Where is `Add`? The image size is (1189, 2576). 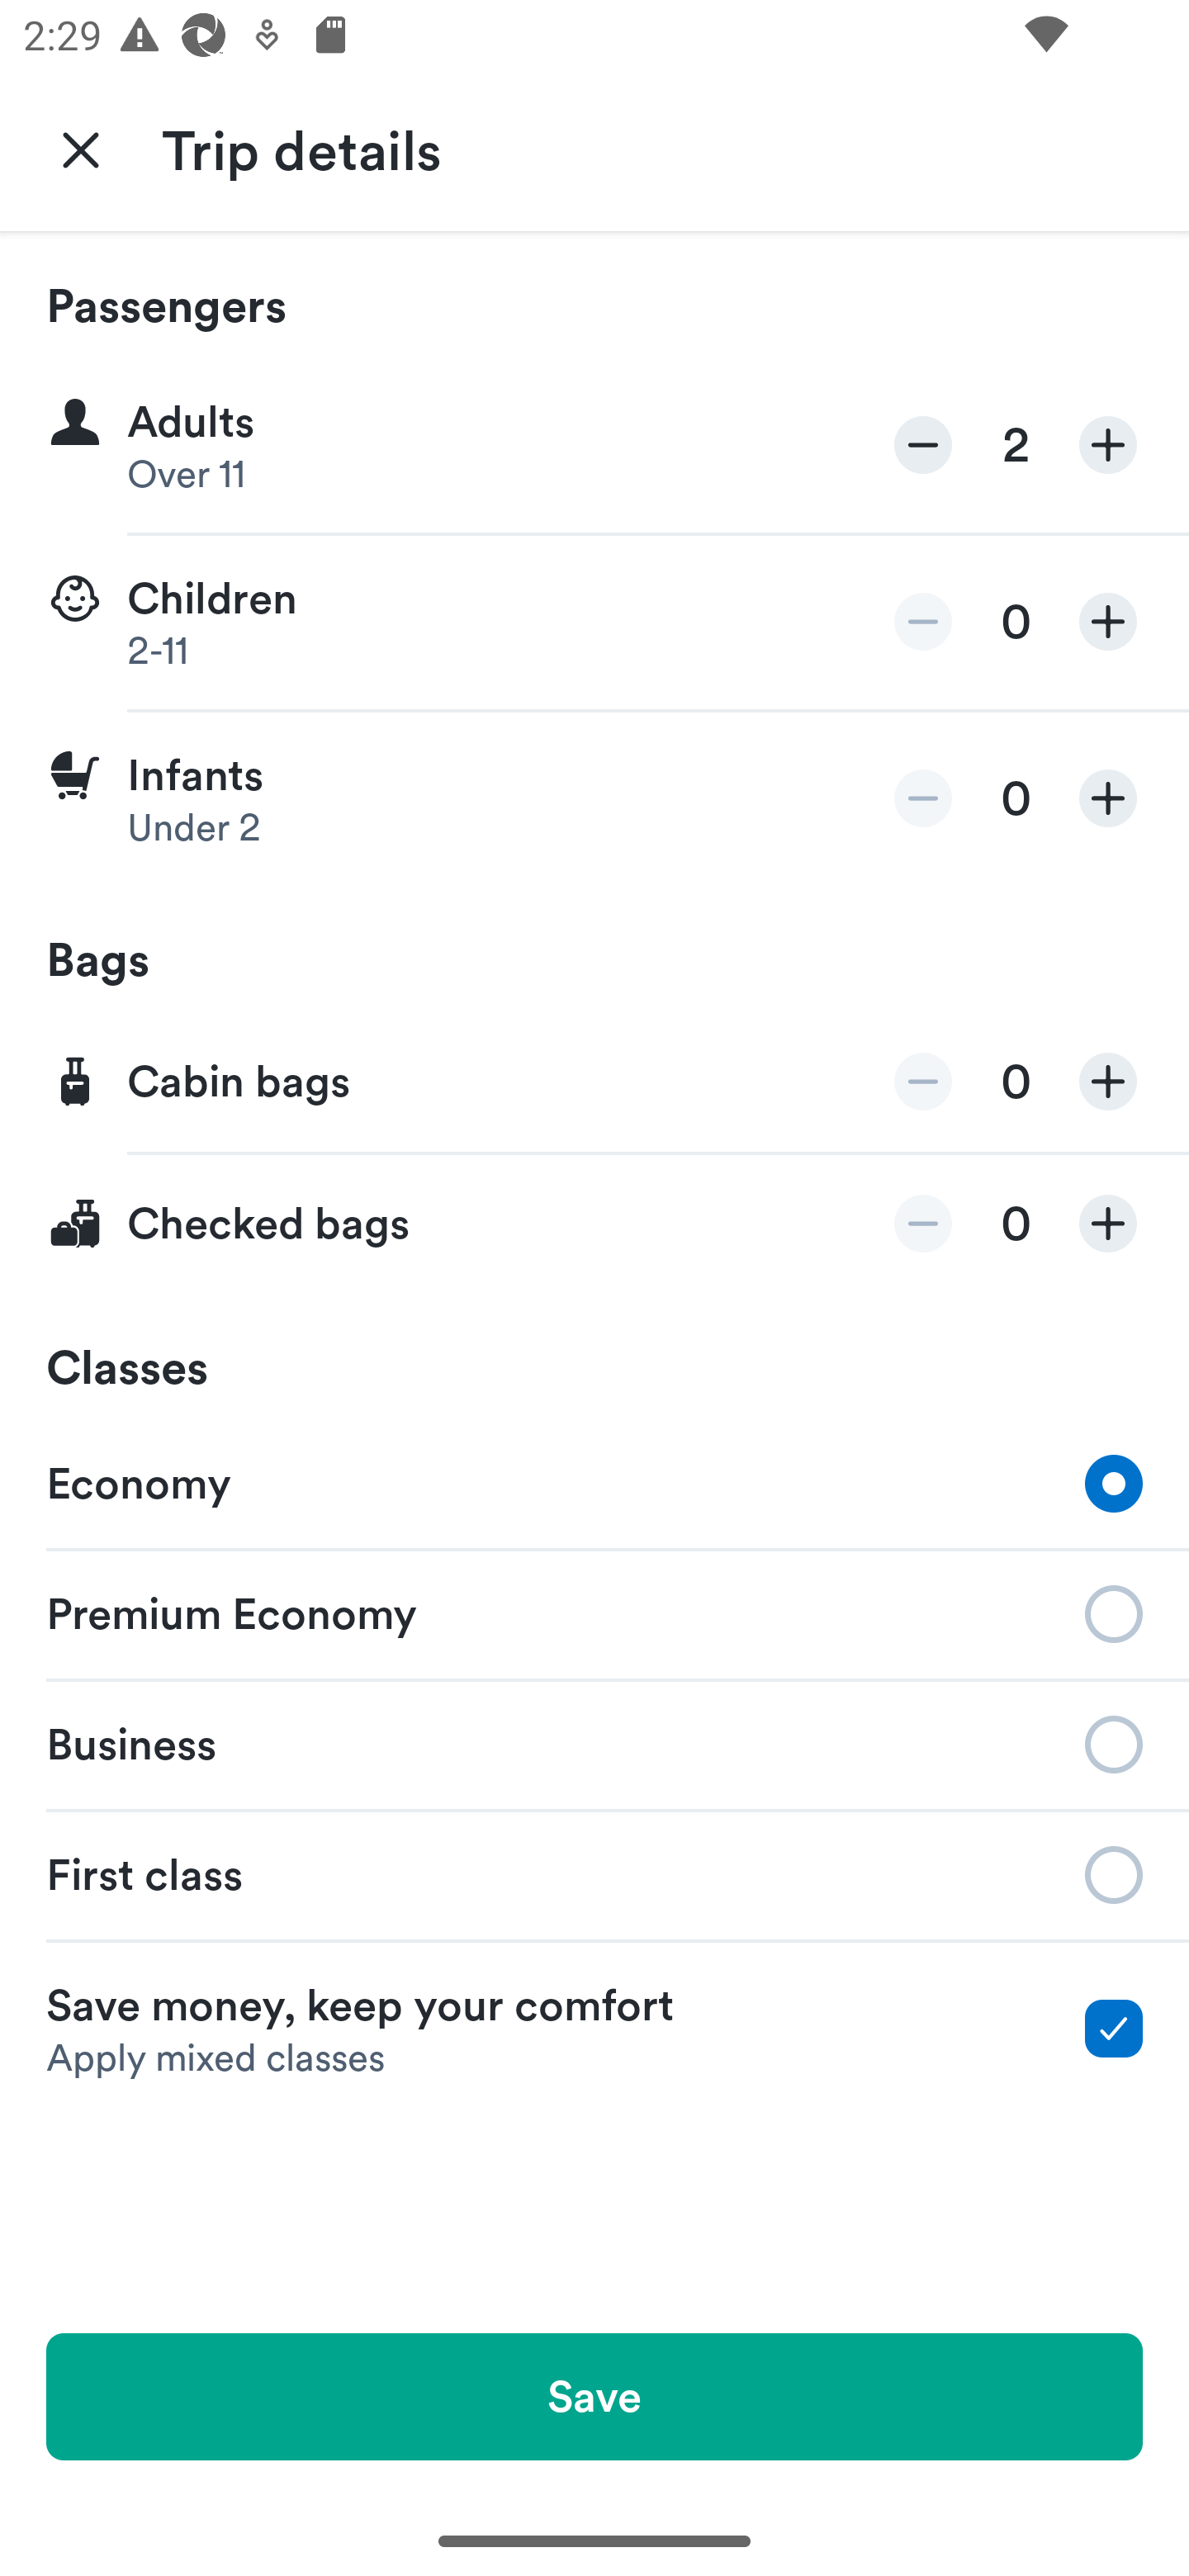 Add is located at coordinates (1108, 621).